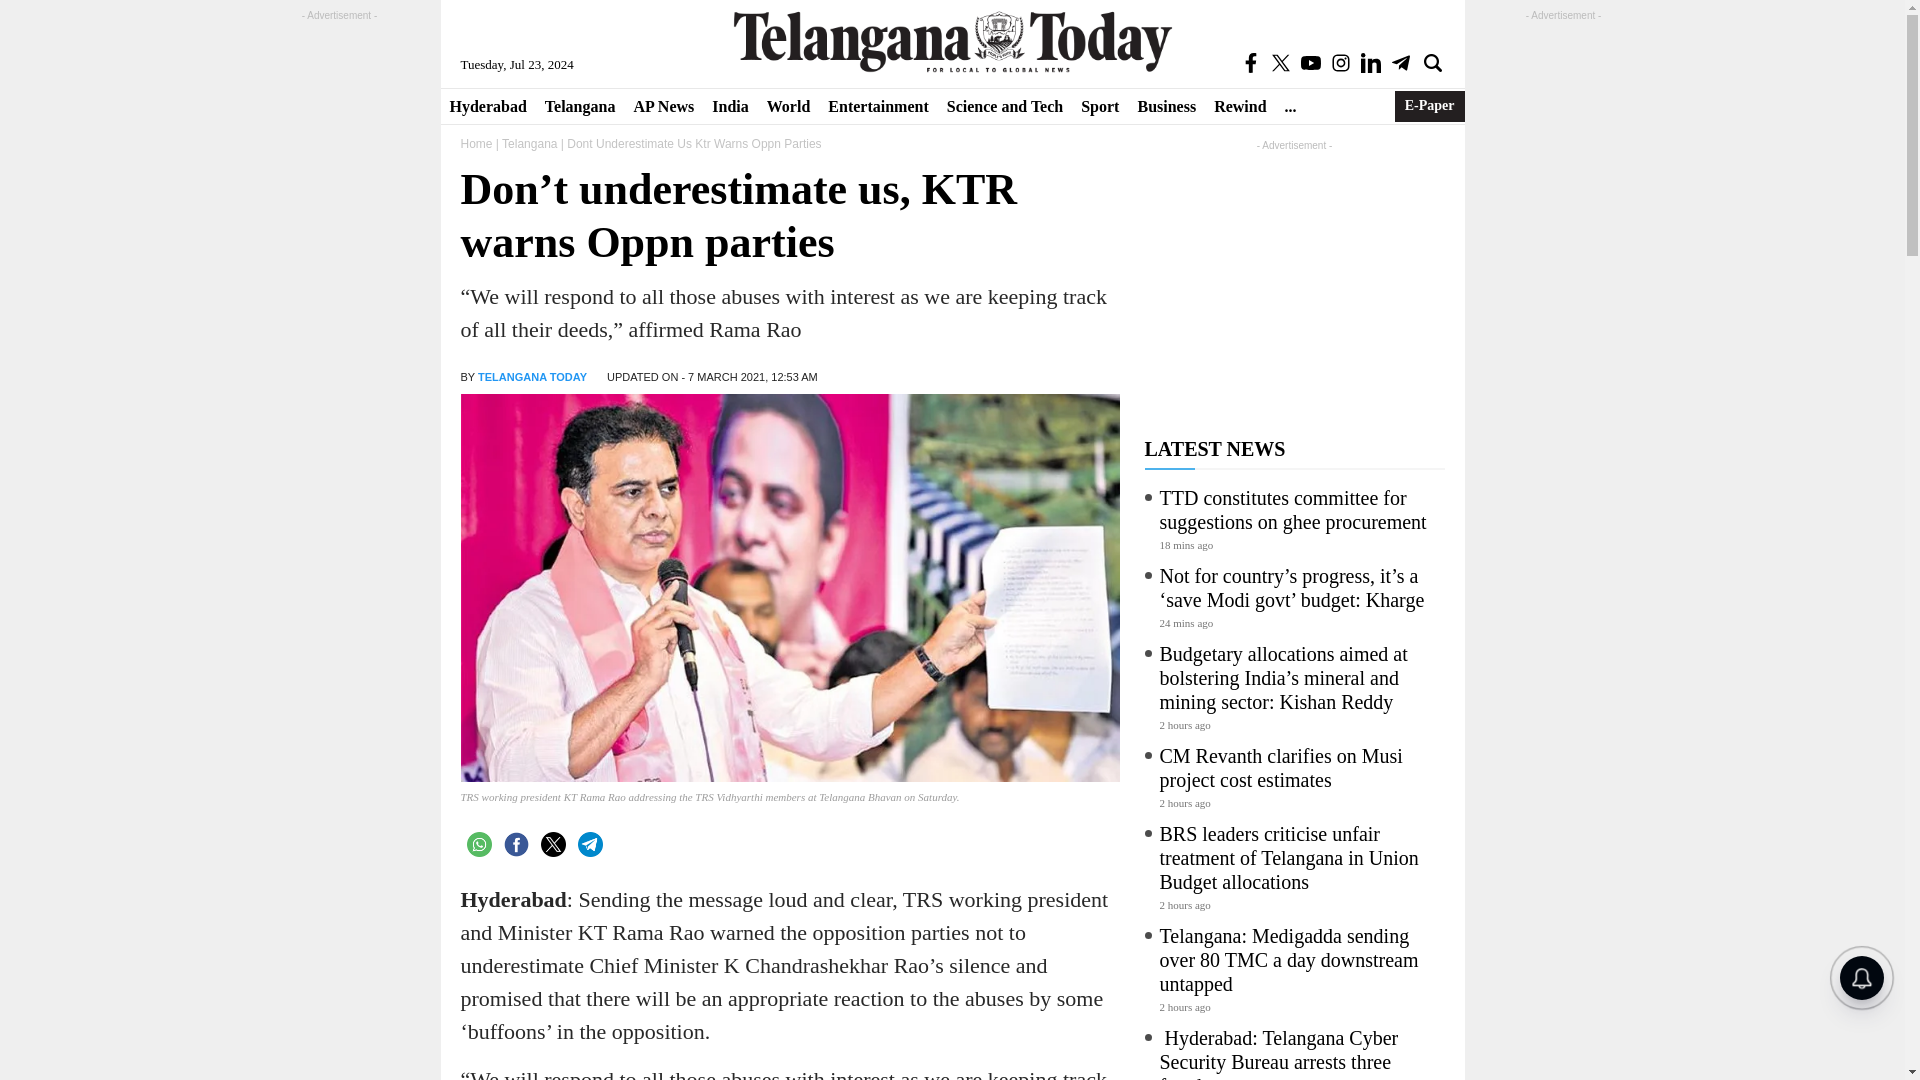 The width and height of the screenshot is (1920, 1080). I want to click on India, so click(729, 106).